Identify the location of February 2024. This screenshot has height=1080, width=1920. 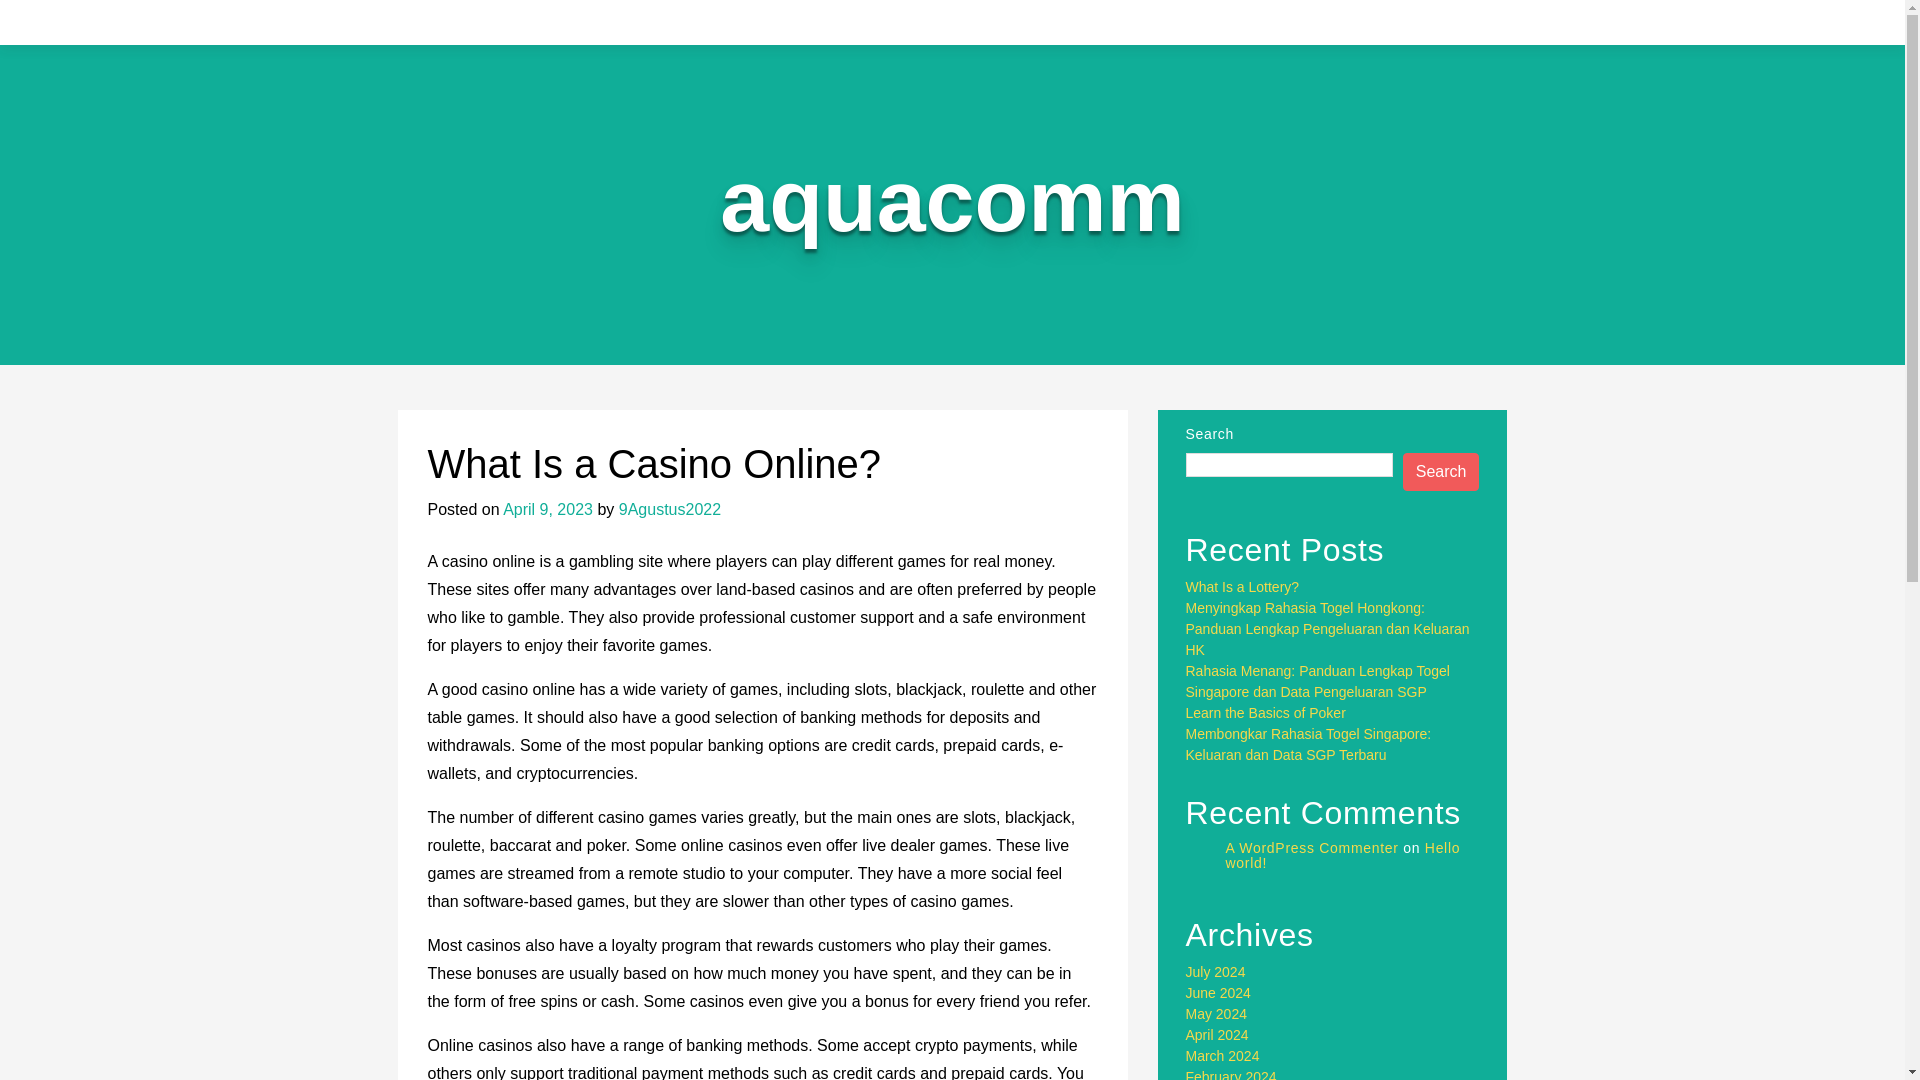
(1231, 1074).